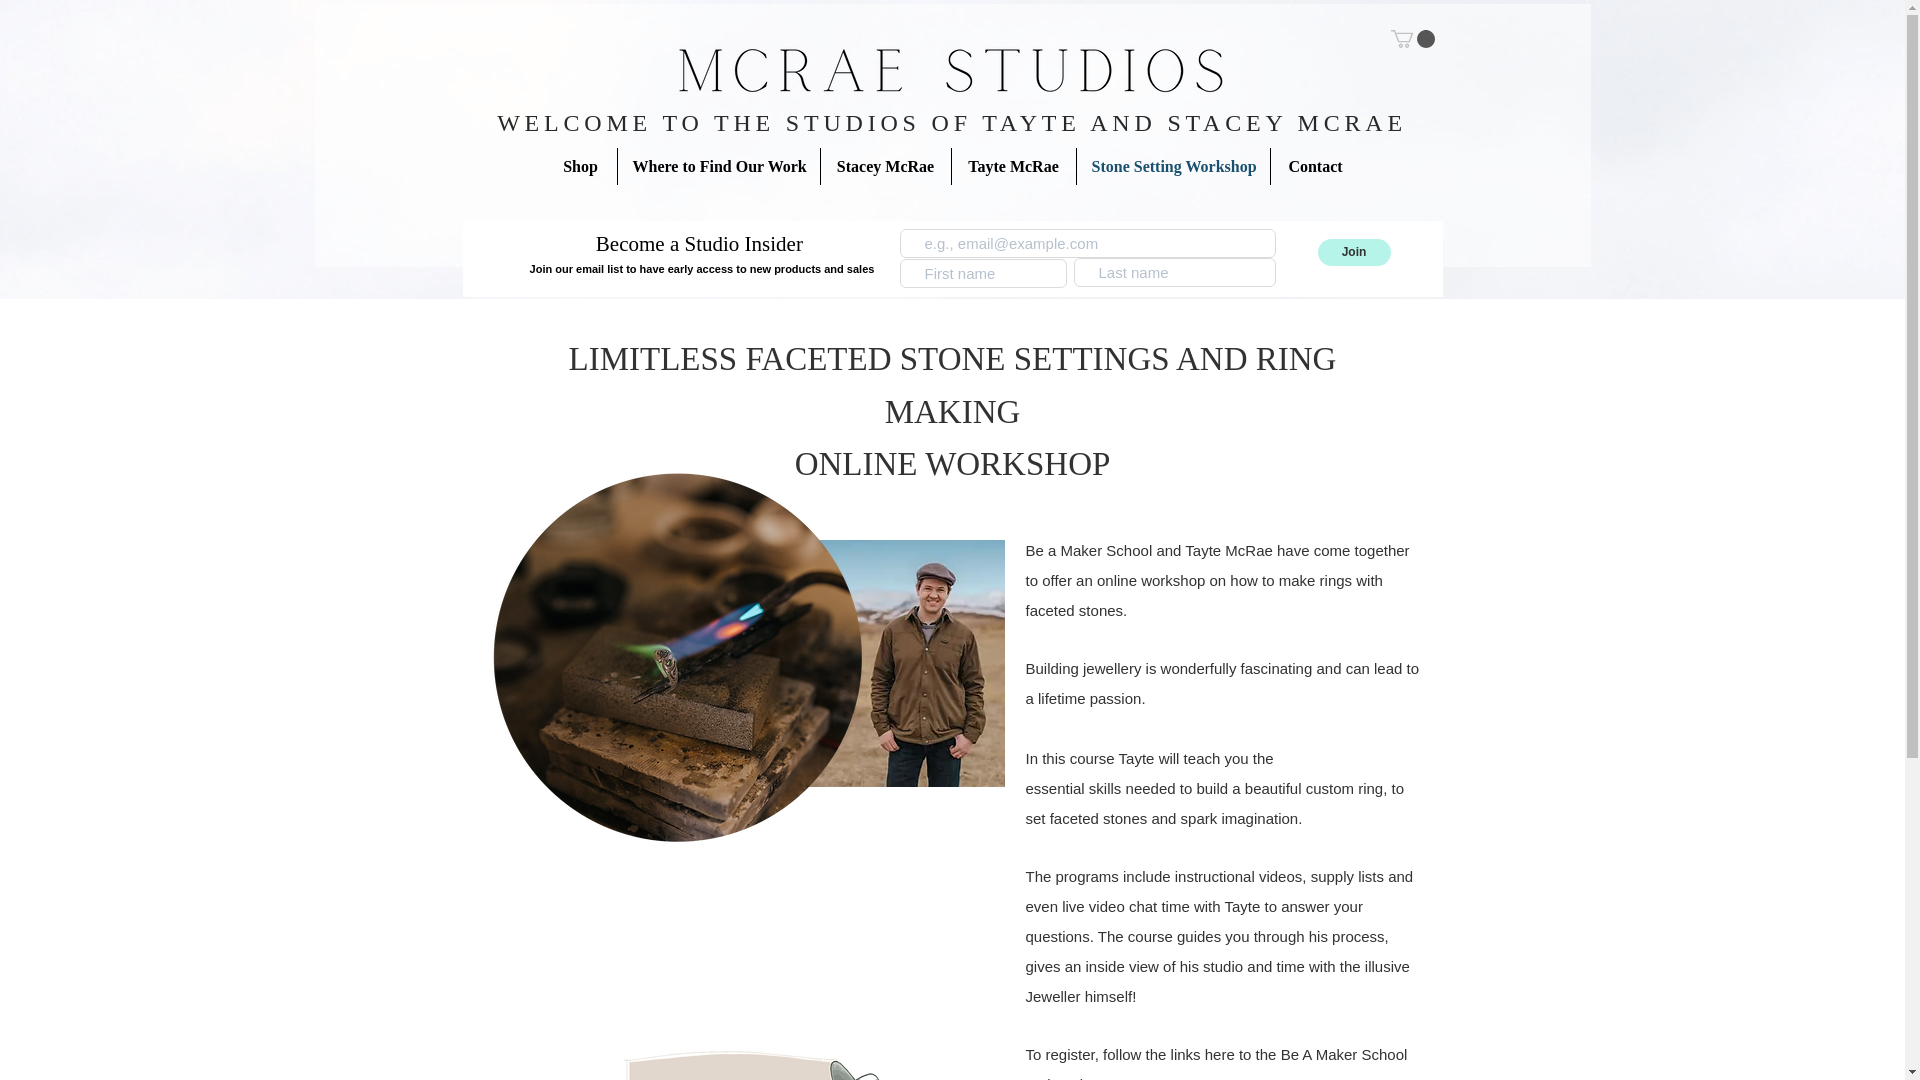 The width and height of the screenshot is (1920, 1080). I want to click on Contact, so click(1314, 166).